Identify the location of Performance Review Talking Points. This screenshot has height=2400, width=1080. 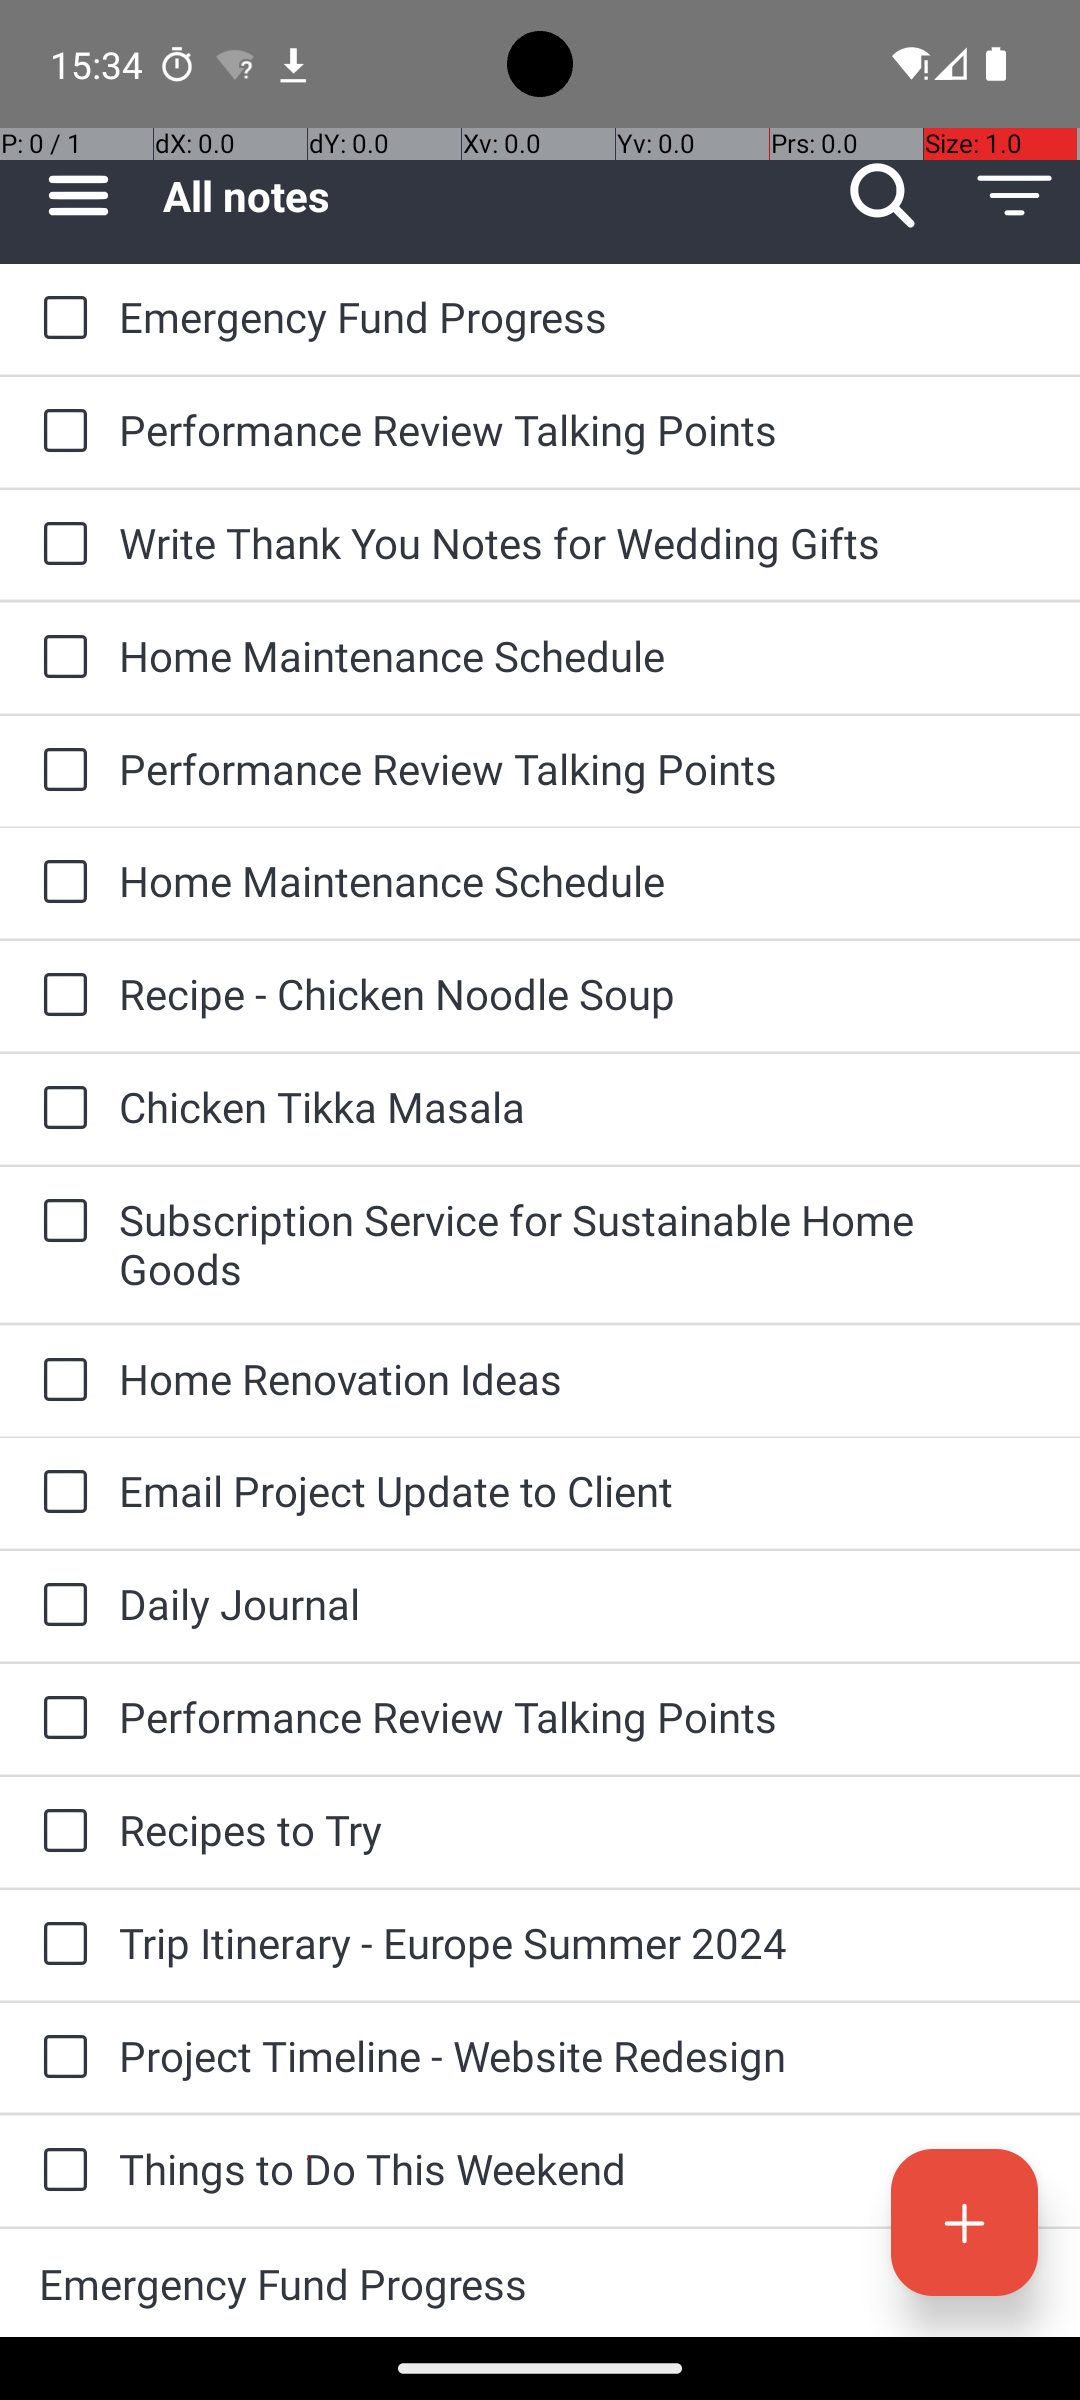
(580, 430).